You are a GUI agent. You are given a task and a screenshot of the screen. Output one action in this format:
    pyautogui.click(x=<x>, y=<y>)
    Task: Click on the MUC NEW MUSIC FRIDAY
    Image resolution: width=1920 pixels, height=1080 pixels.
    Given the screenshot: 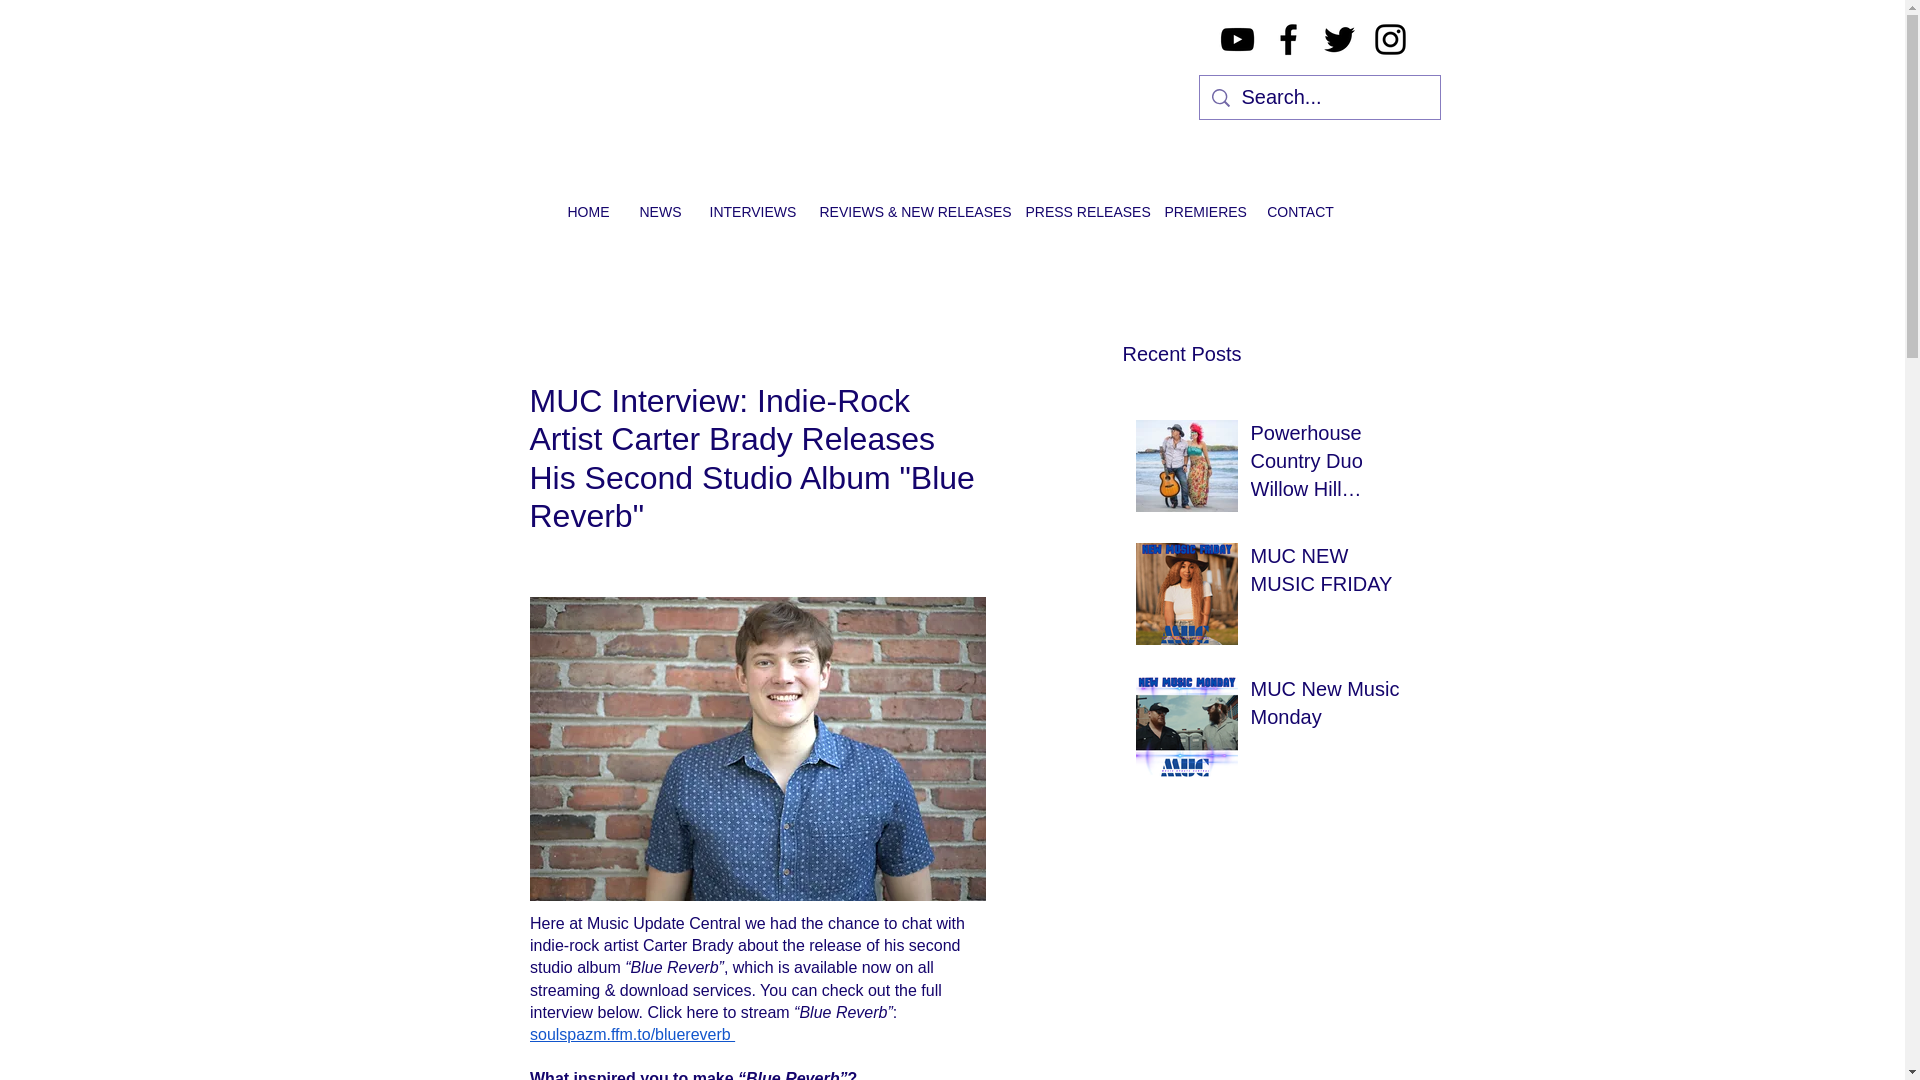 What is the action you would take?
    pyautogui.click(x=1329, y=574)
    